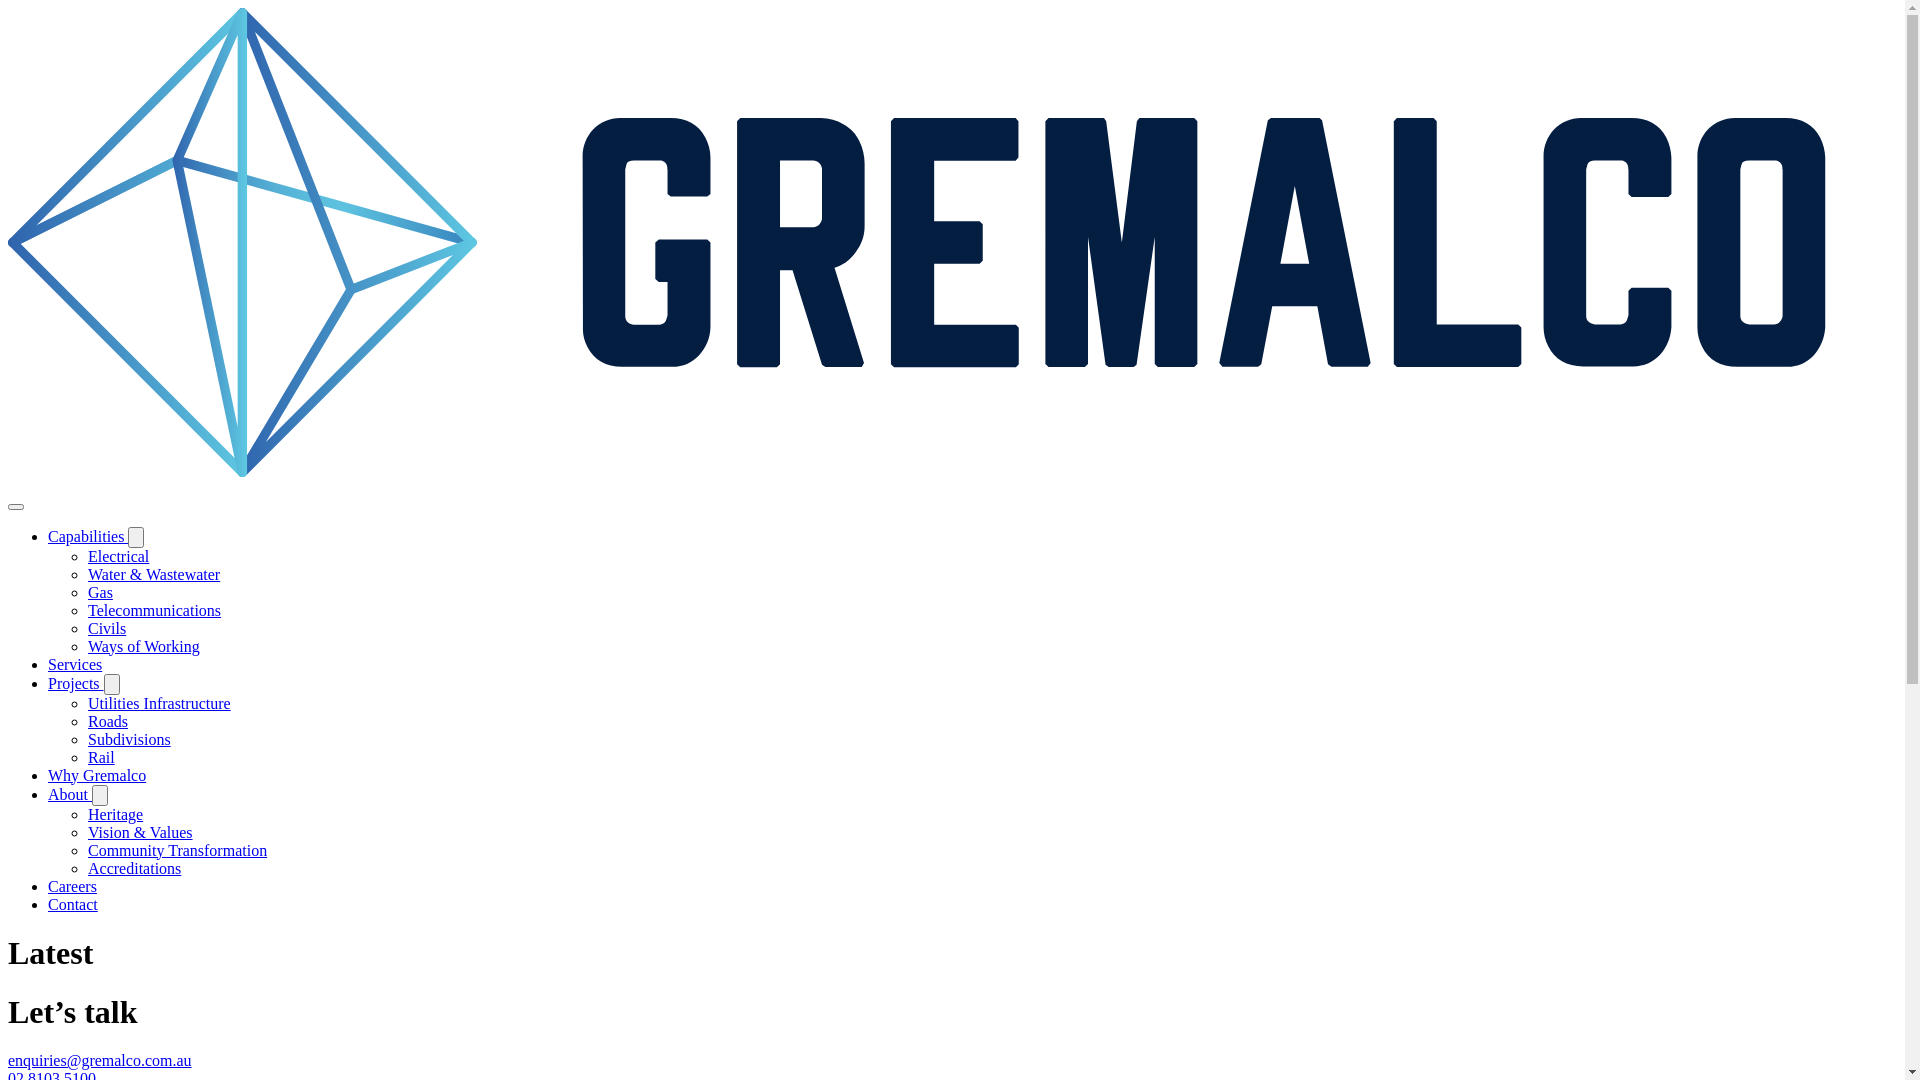 The image size is (1920, 1080). I want to click on Utilities Infrastructure, so click(160, 704).